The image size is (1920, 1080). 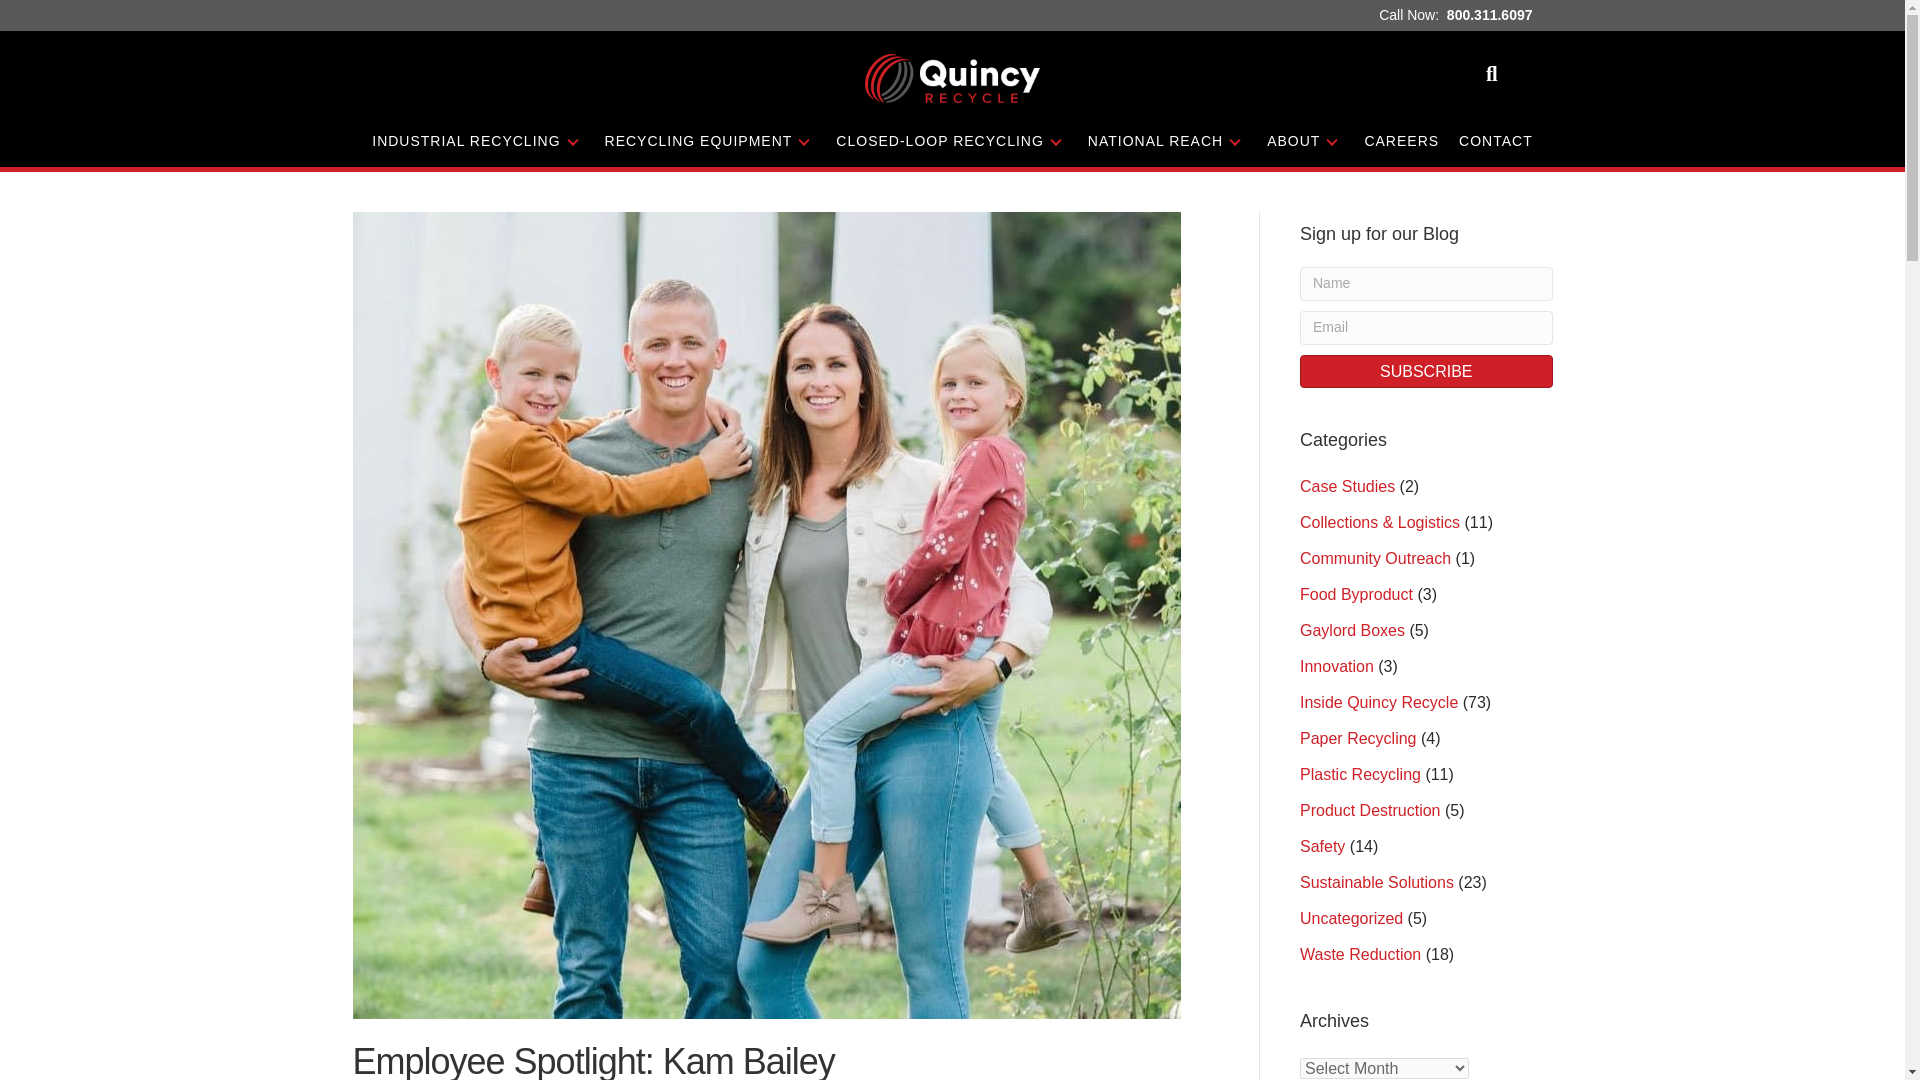 I want to click on RECYCLING EQUIPMENT, so click(x=711, y=141).